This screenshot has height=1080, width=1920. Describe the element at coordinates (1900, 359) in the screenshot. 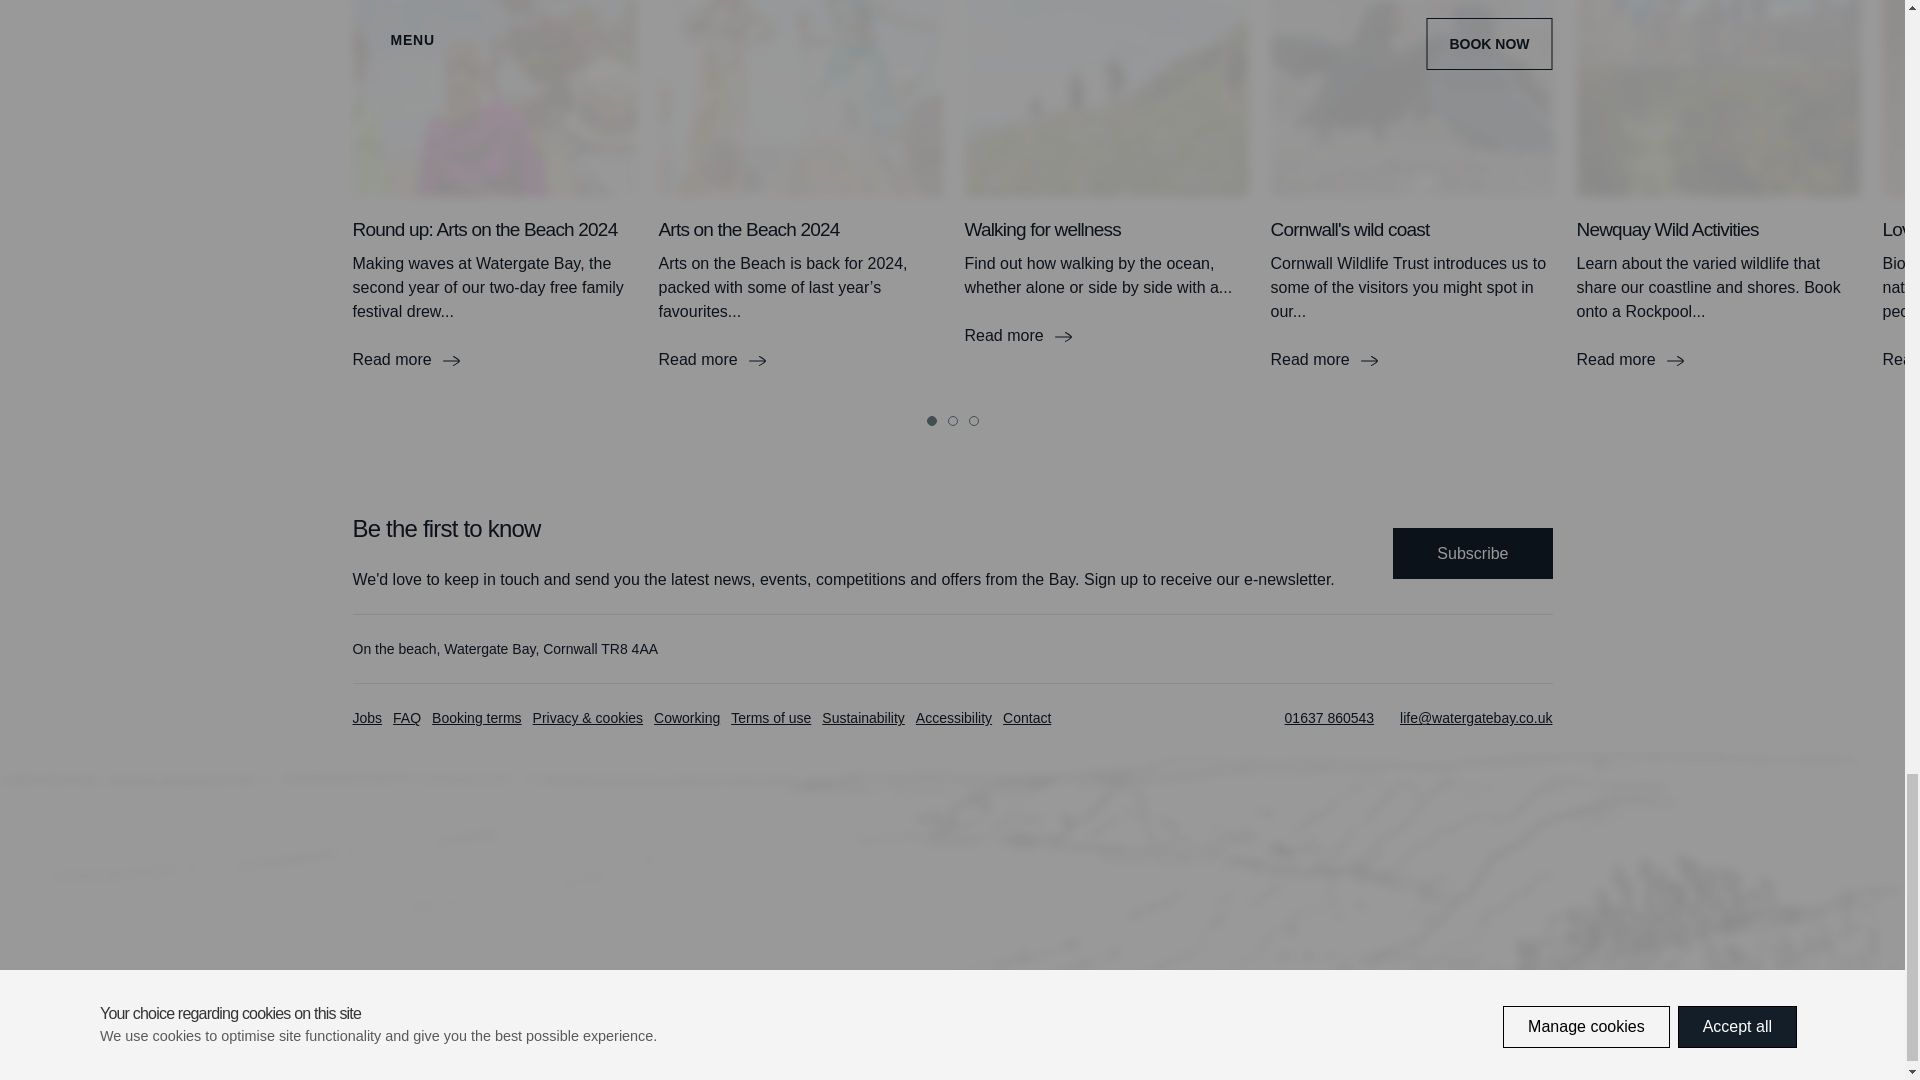

I see `Love of life: Marianna Popejoy` at that location.